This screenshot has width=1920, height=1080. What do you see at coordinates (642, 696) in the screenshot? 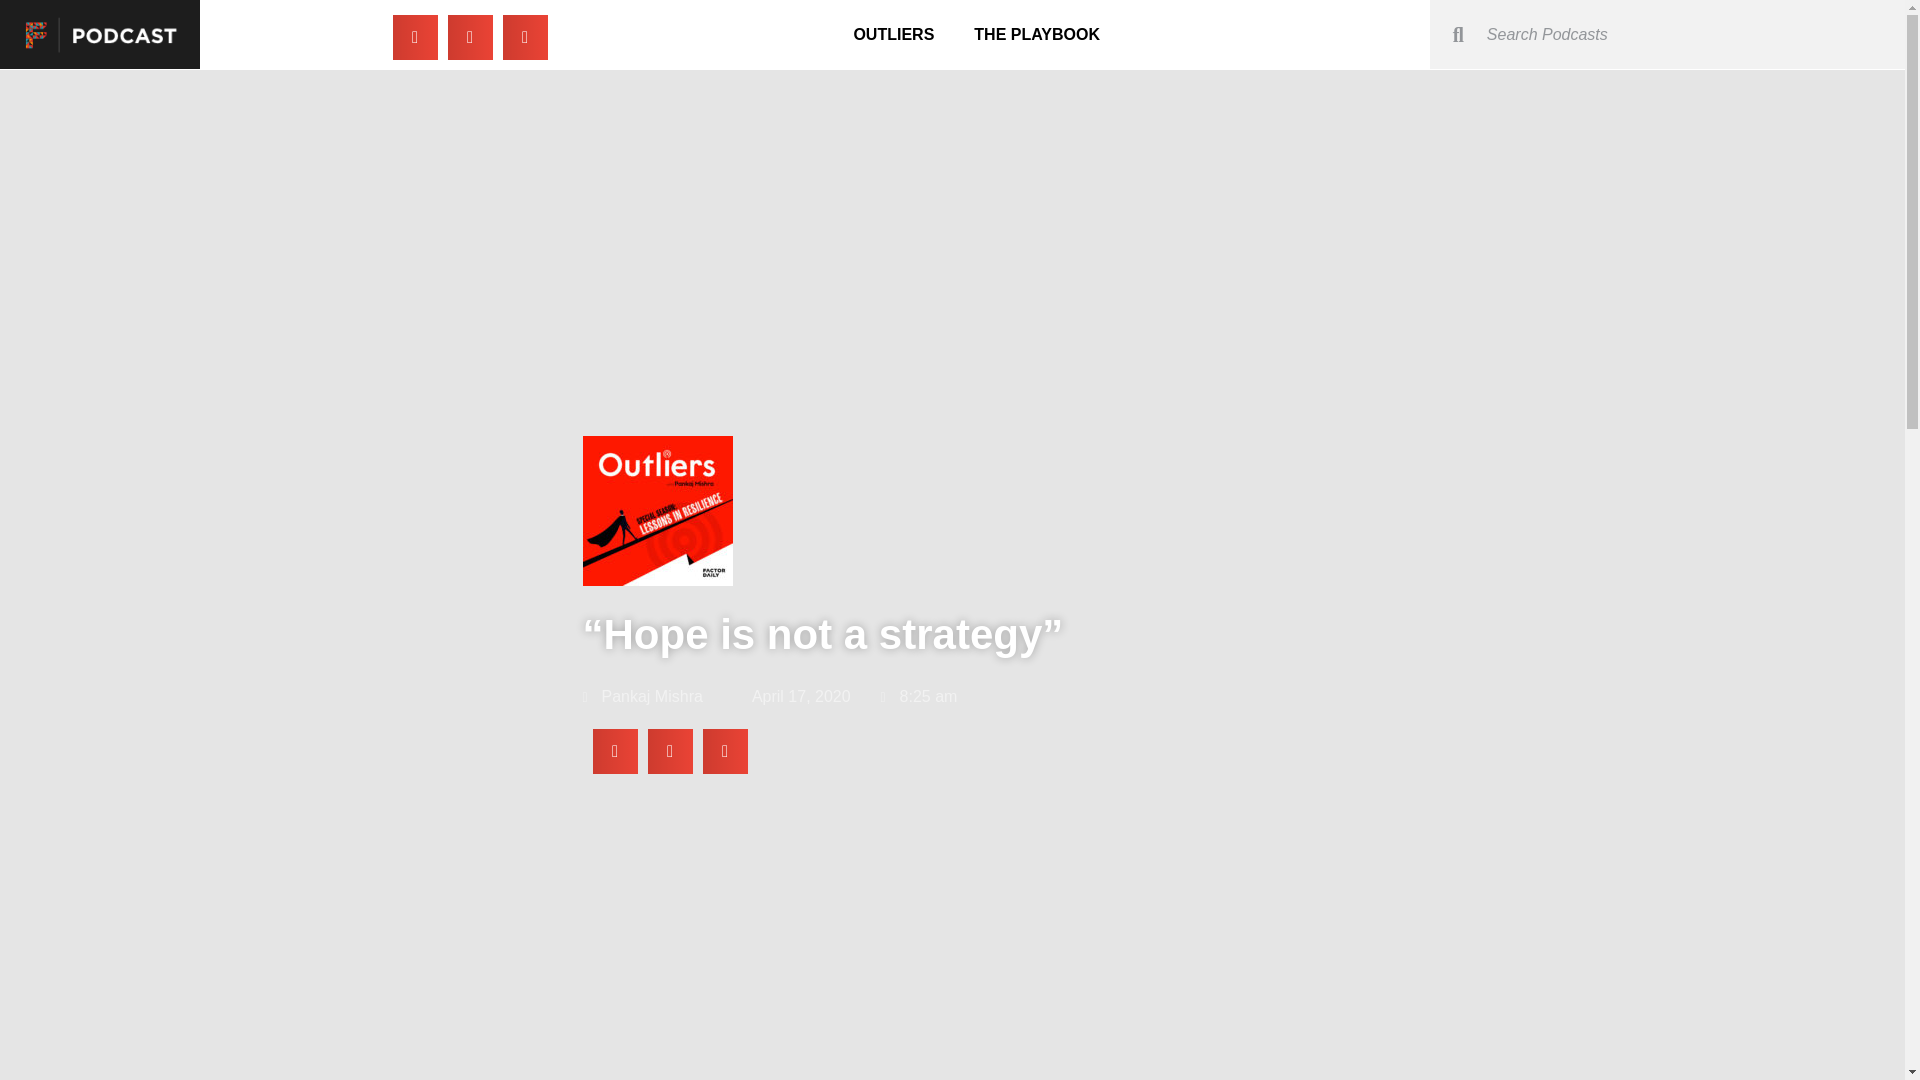
I see `Pankaj Mishra` at bounding box center [642, 696].